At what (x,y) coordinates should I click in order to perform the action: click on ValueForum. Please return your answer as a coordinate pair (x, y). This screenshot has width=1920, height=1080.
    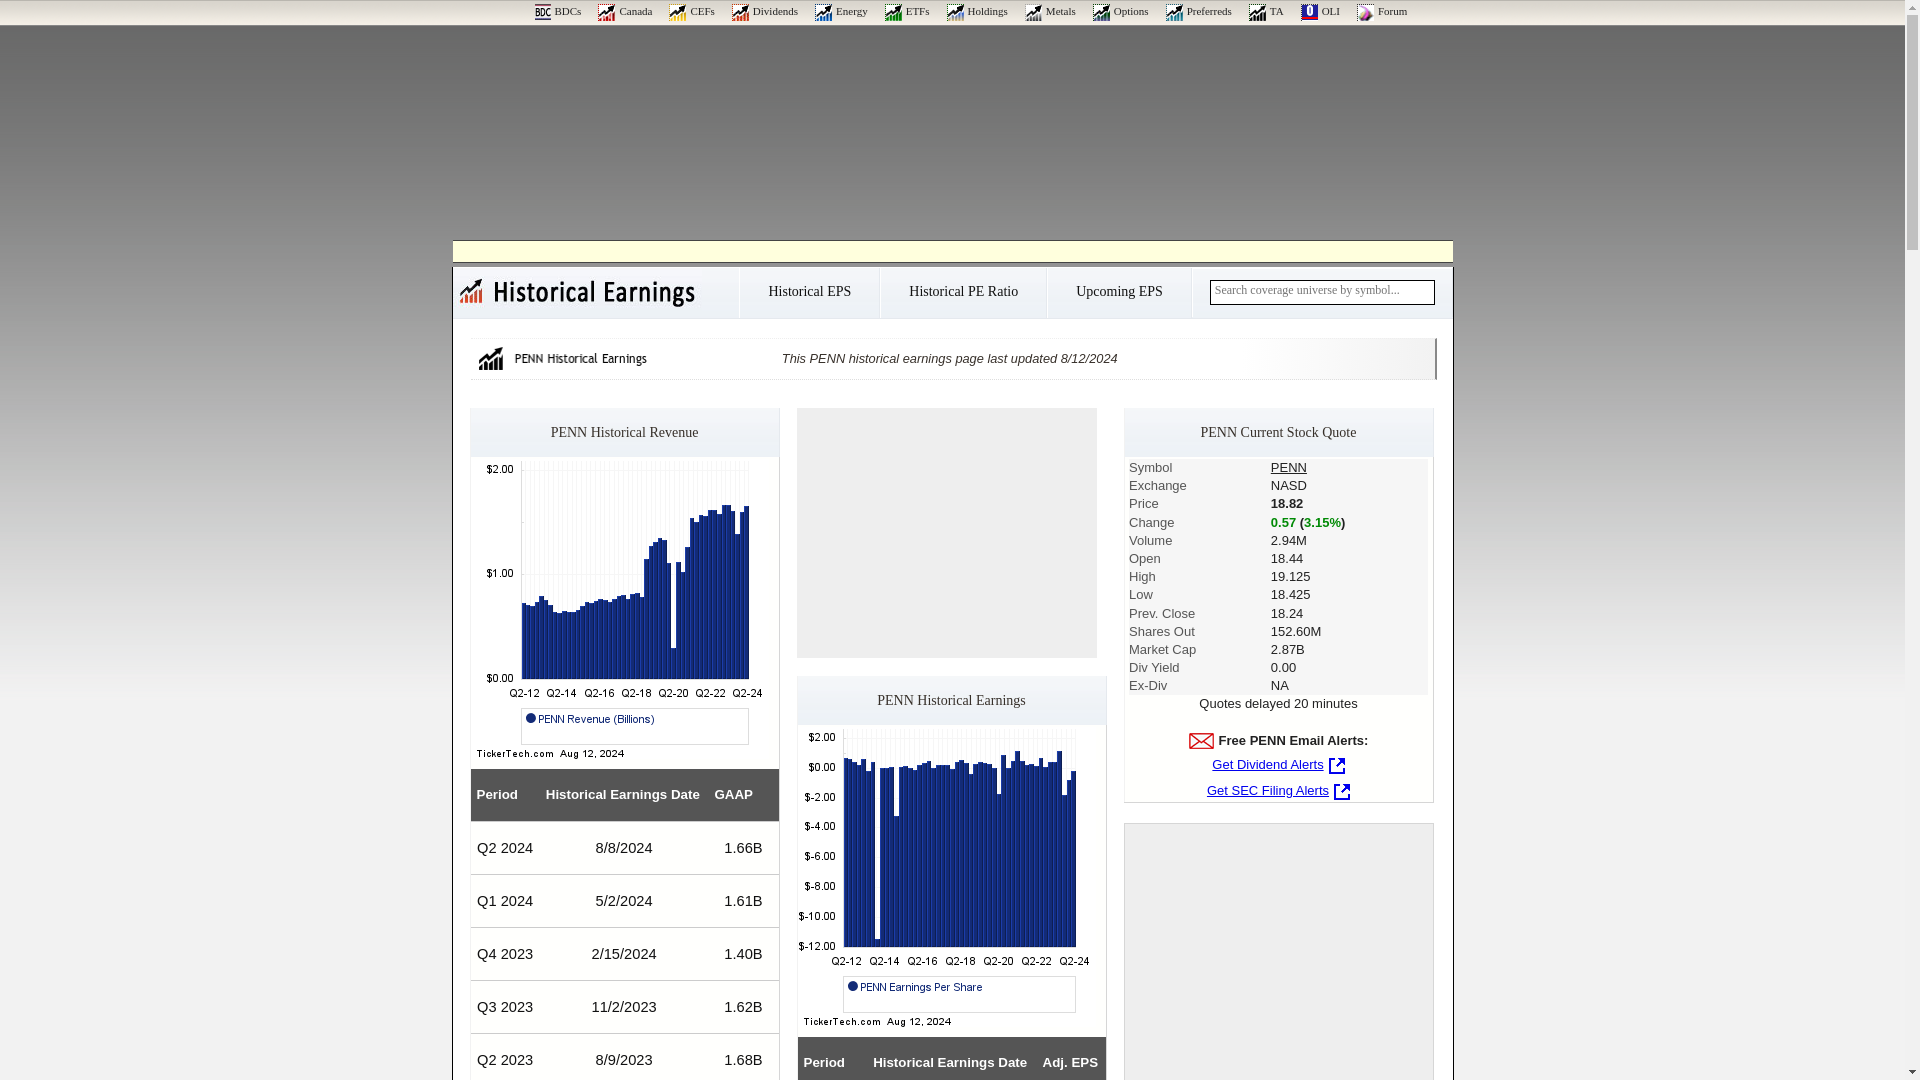
    Looking at the image, I should click on (1382, 11).